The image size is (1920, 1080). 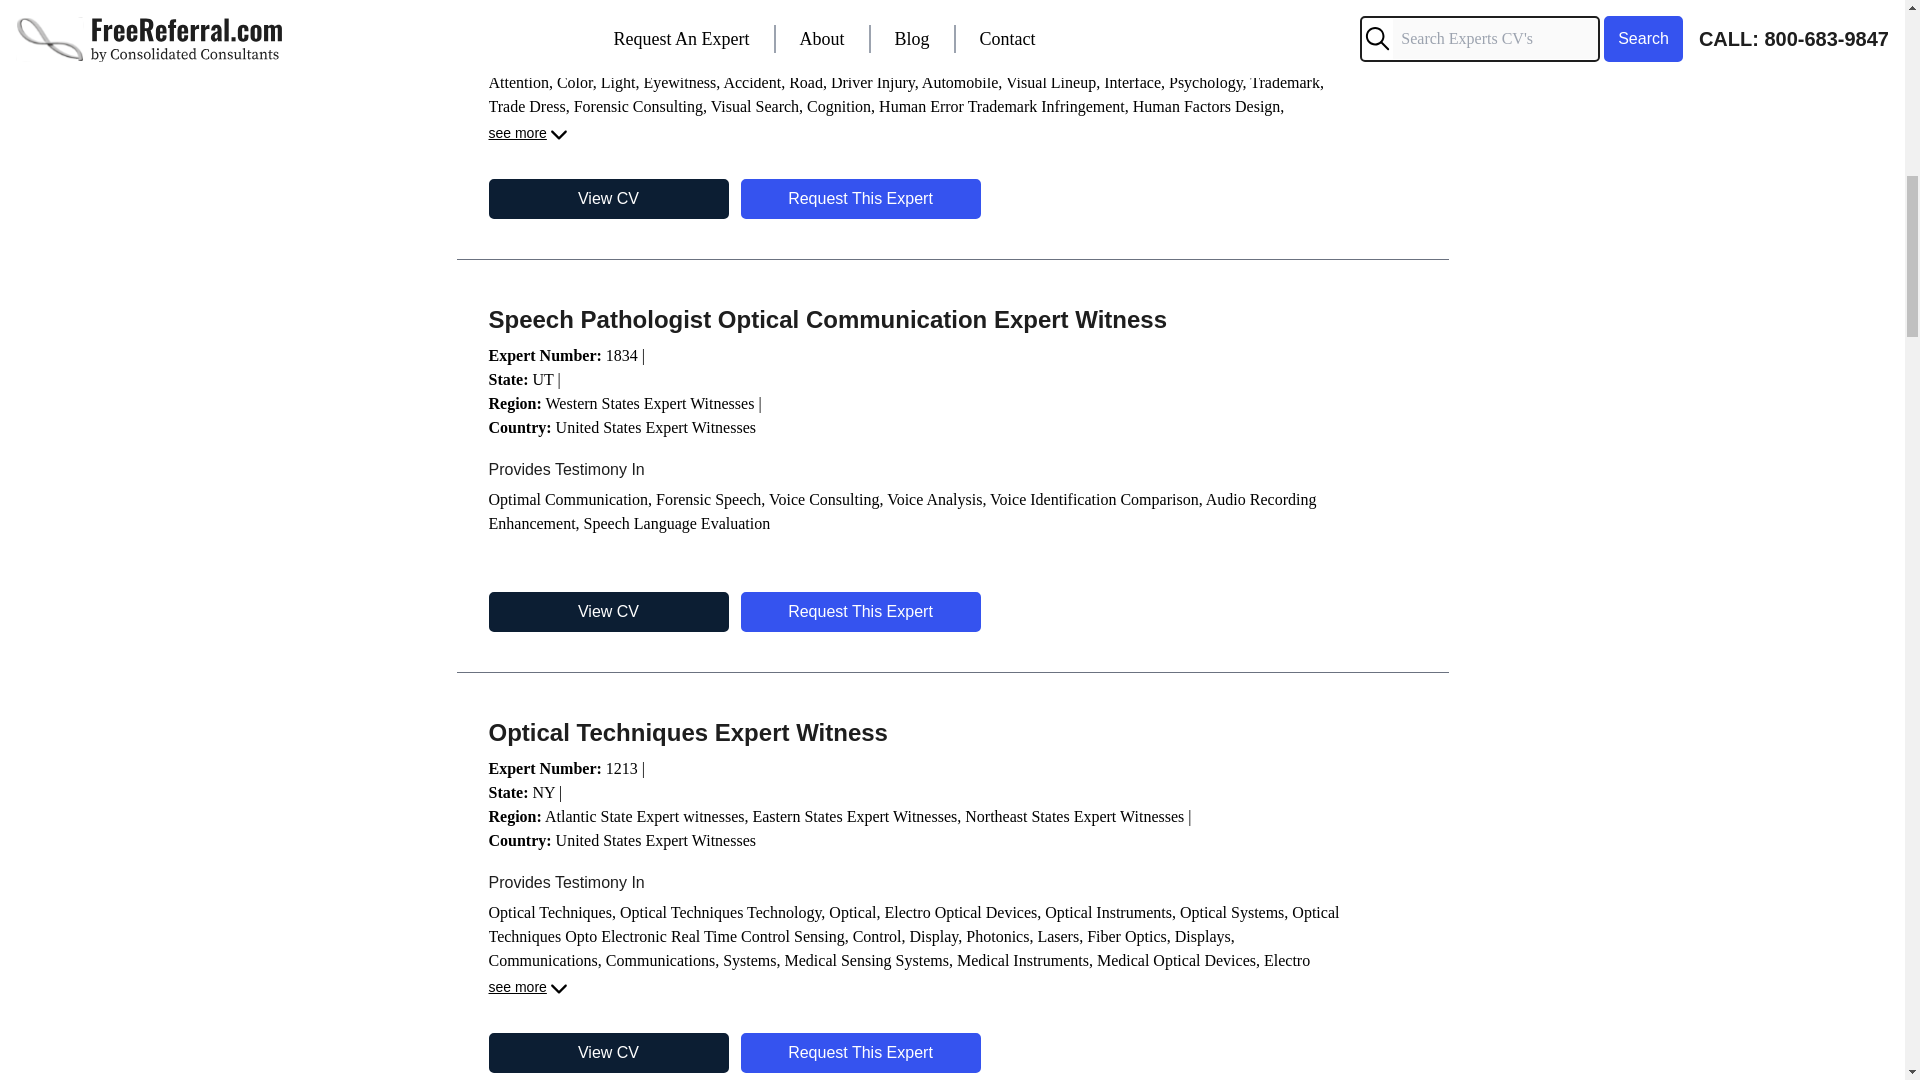 What do you see at coordinates (607, 611) in the screenshot?
I see `View CV` at bounding box center [607, 611].